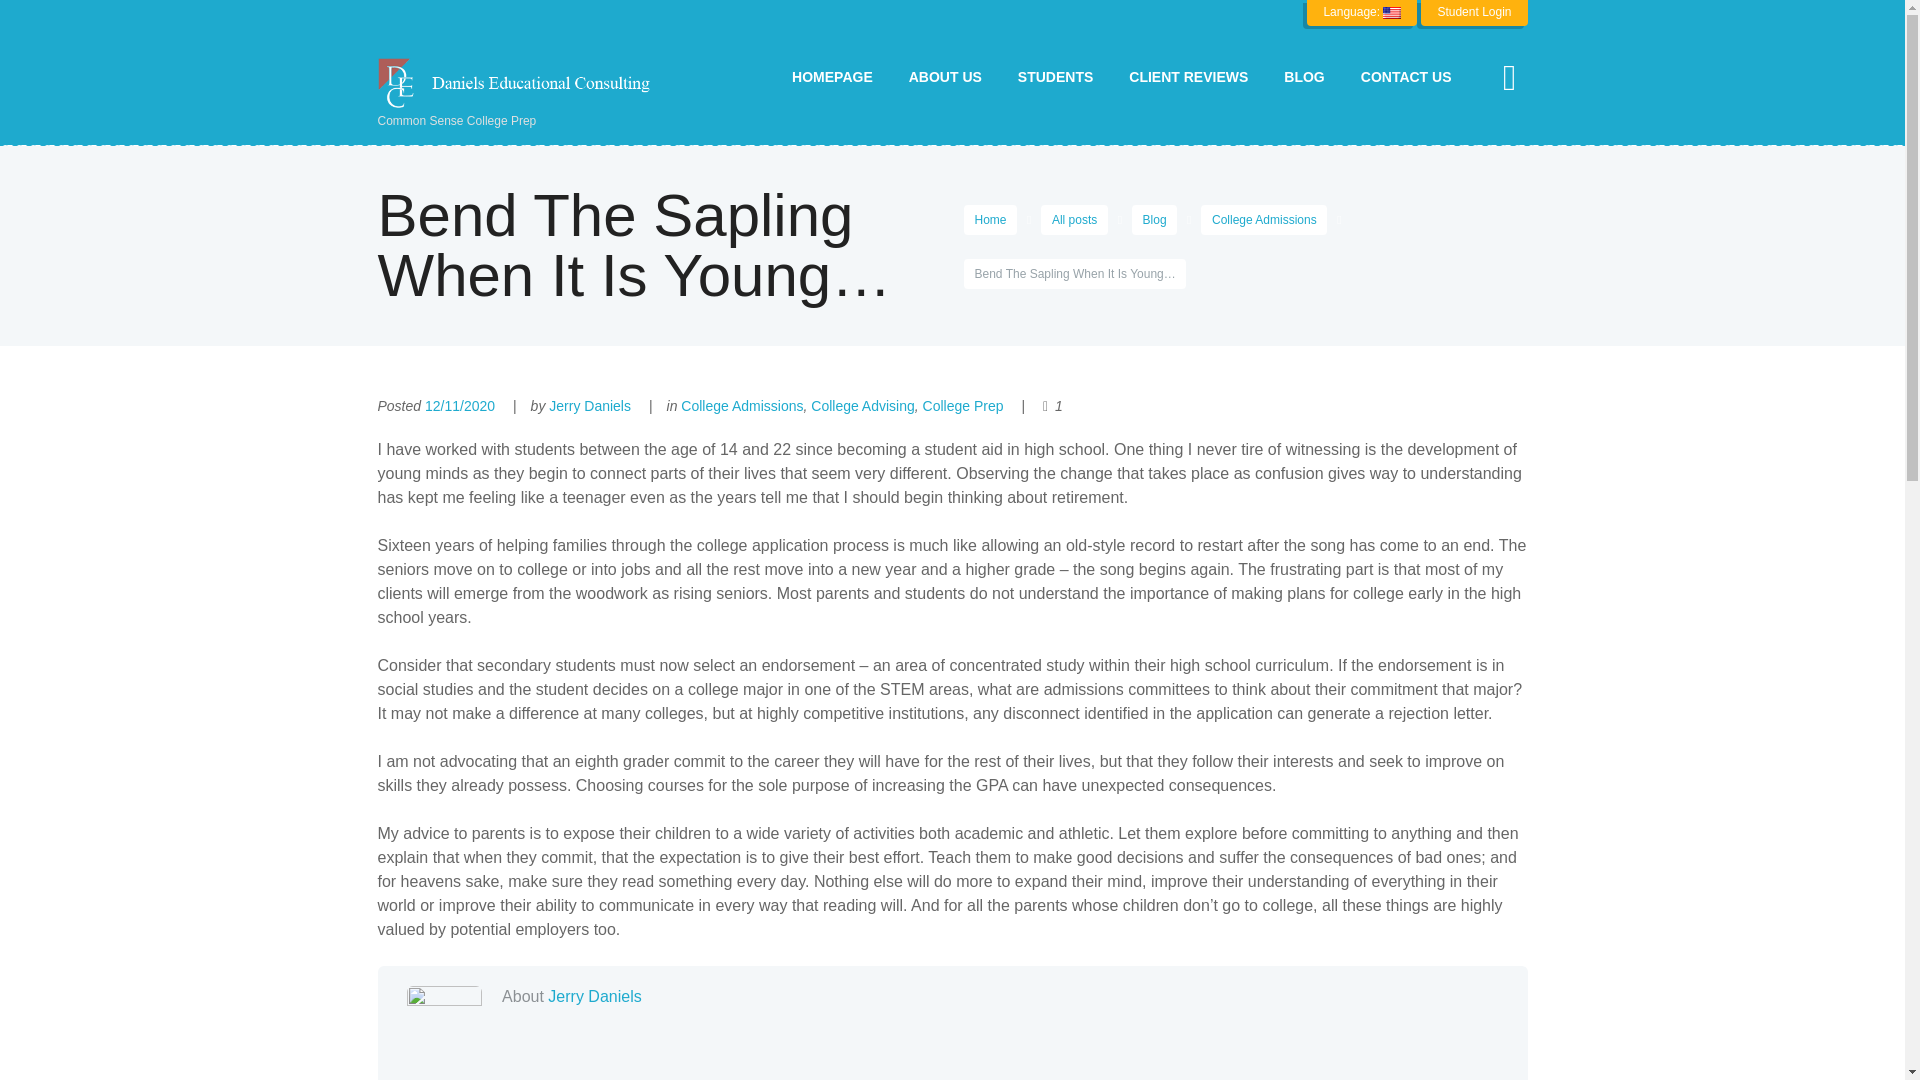 Image resolution: width=1920 pixels, height=1080 pixels. What do you see at coordinates (1406, 77) in the screenshot?
I see `CONTACT US` at bounding box center [1406, 77].